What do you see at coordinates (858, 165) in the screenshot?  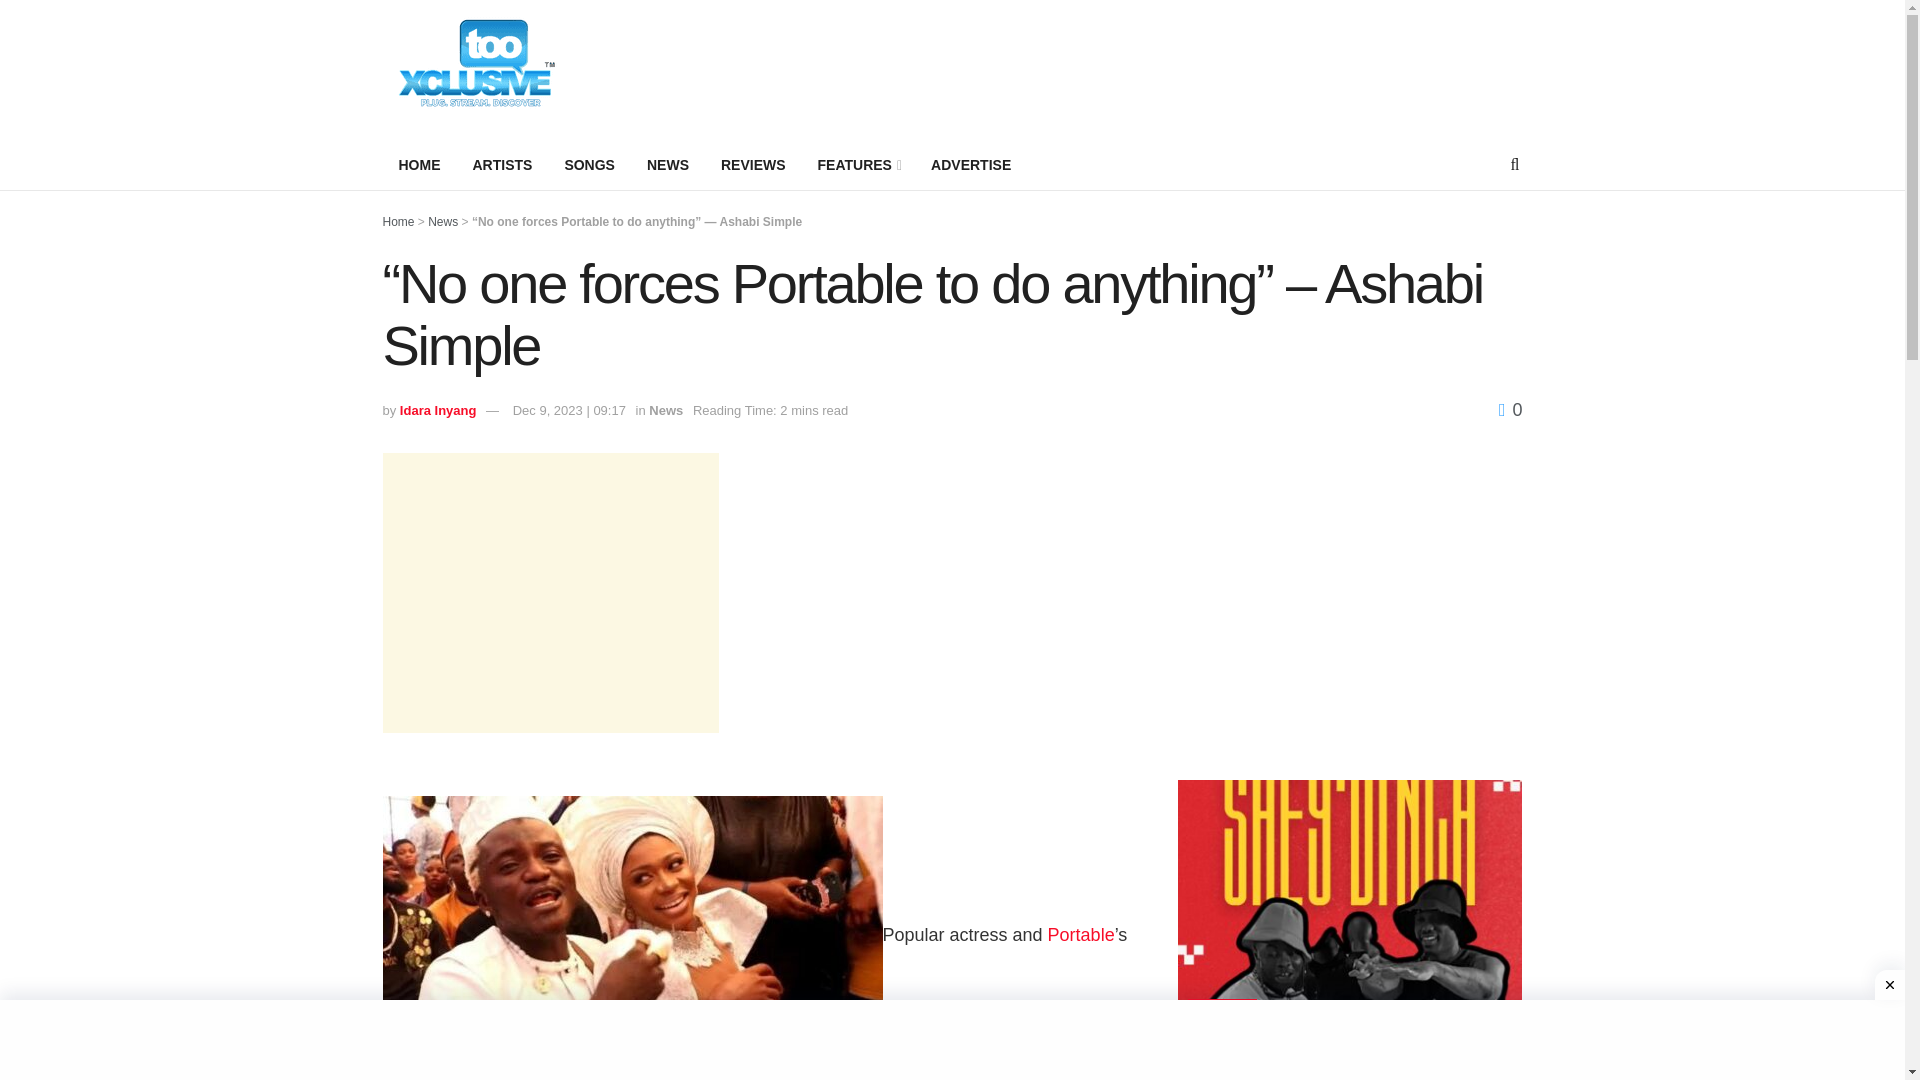 I see `FEATURES` at bounding box center [858, 165].